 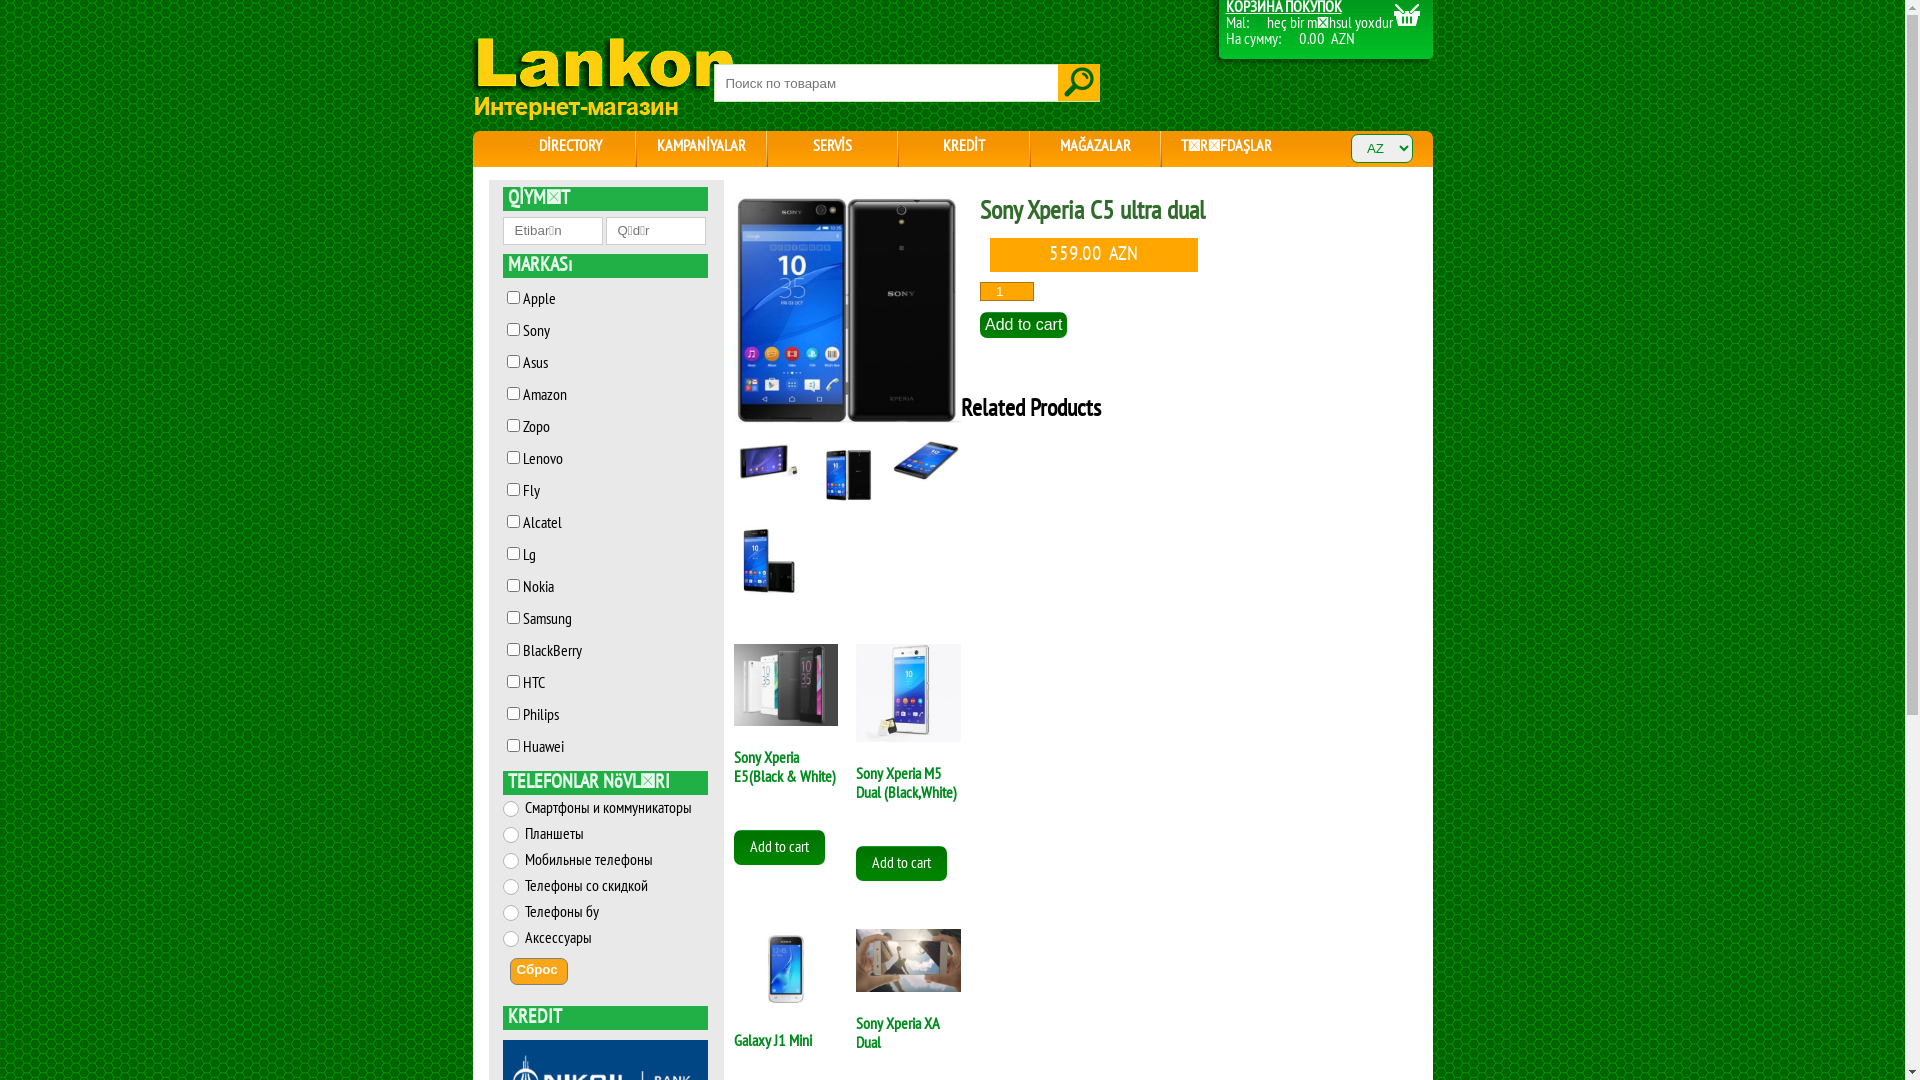 I want to click on Add to cart, so click(x=902, y=864).